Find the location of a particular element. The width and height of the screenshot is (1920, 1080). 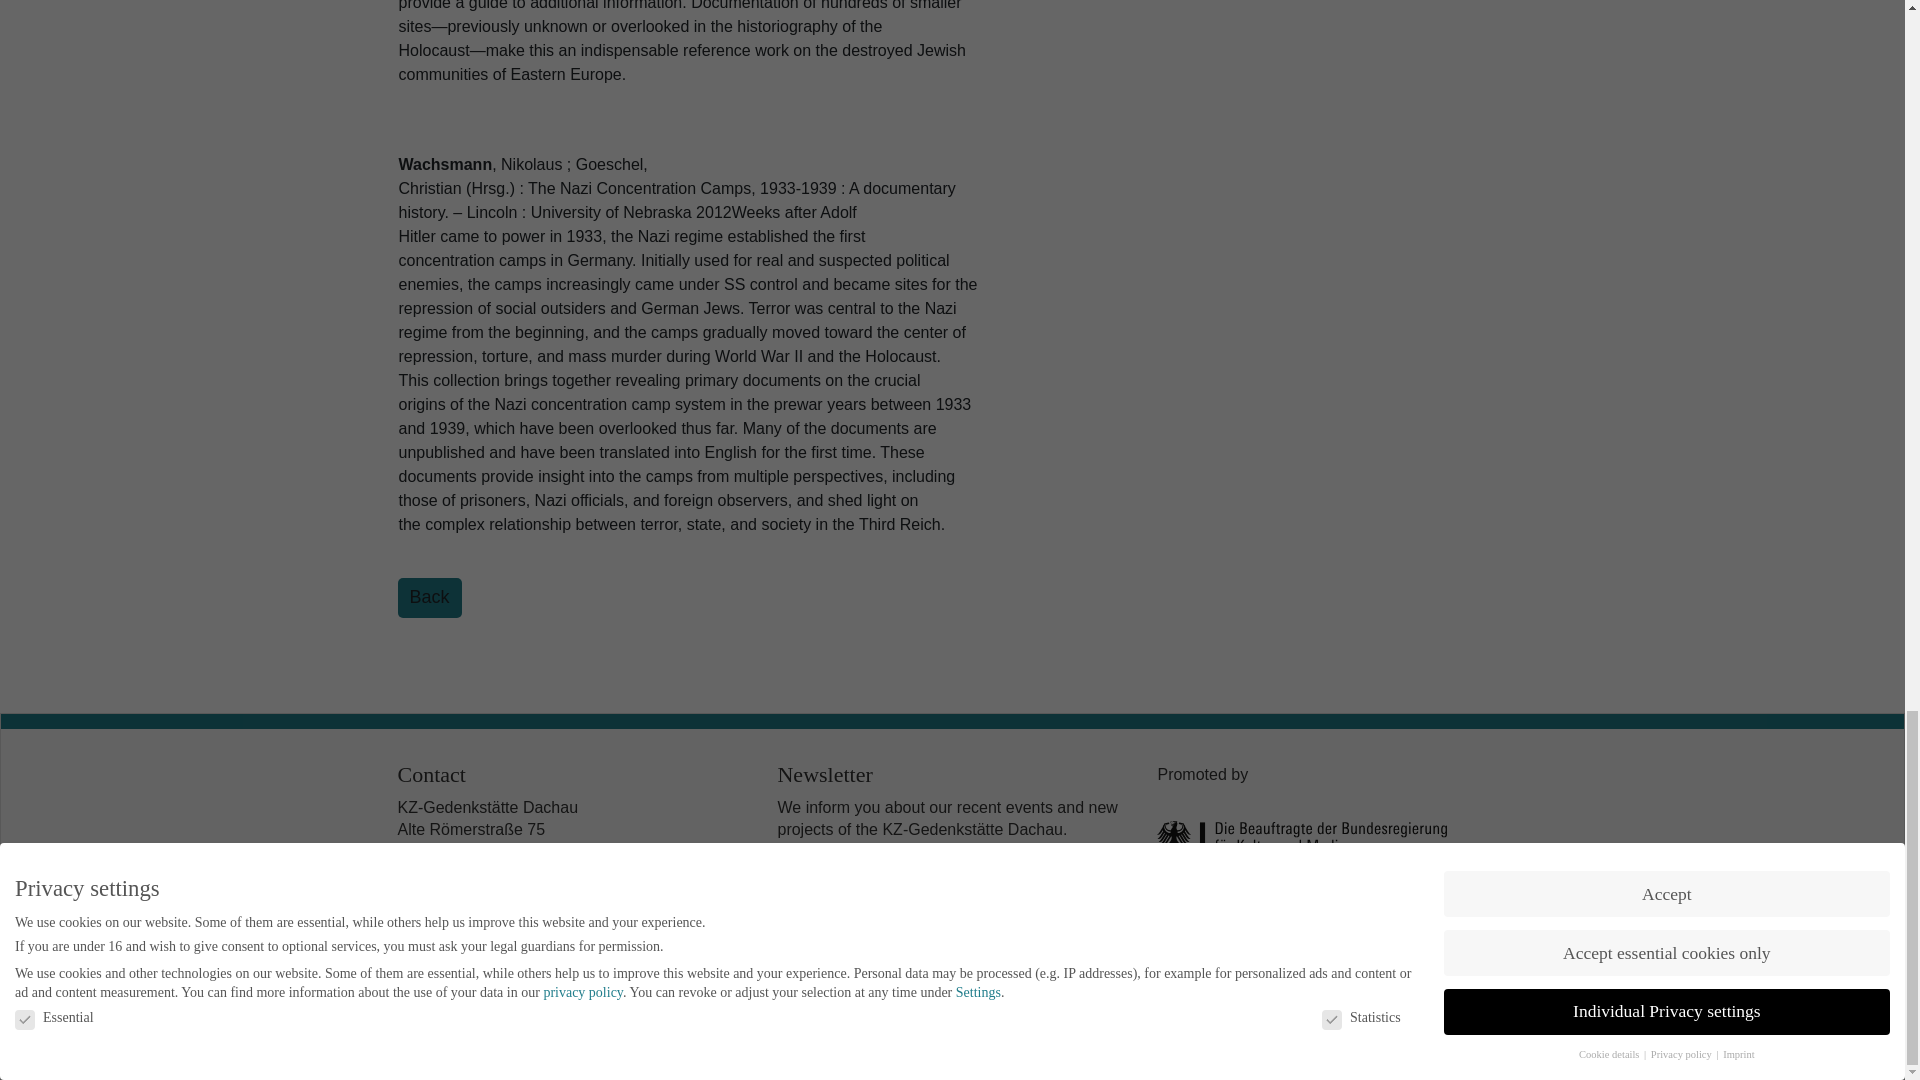

datenschutz is located at coordinates (783, 928).